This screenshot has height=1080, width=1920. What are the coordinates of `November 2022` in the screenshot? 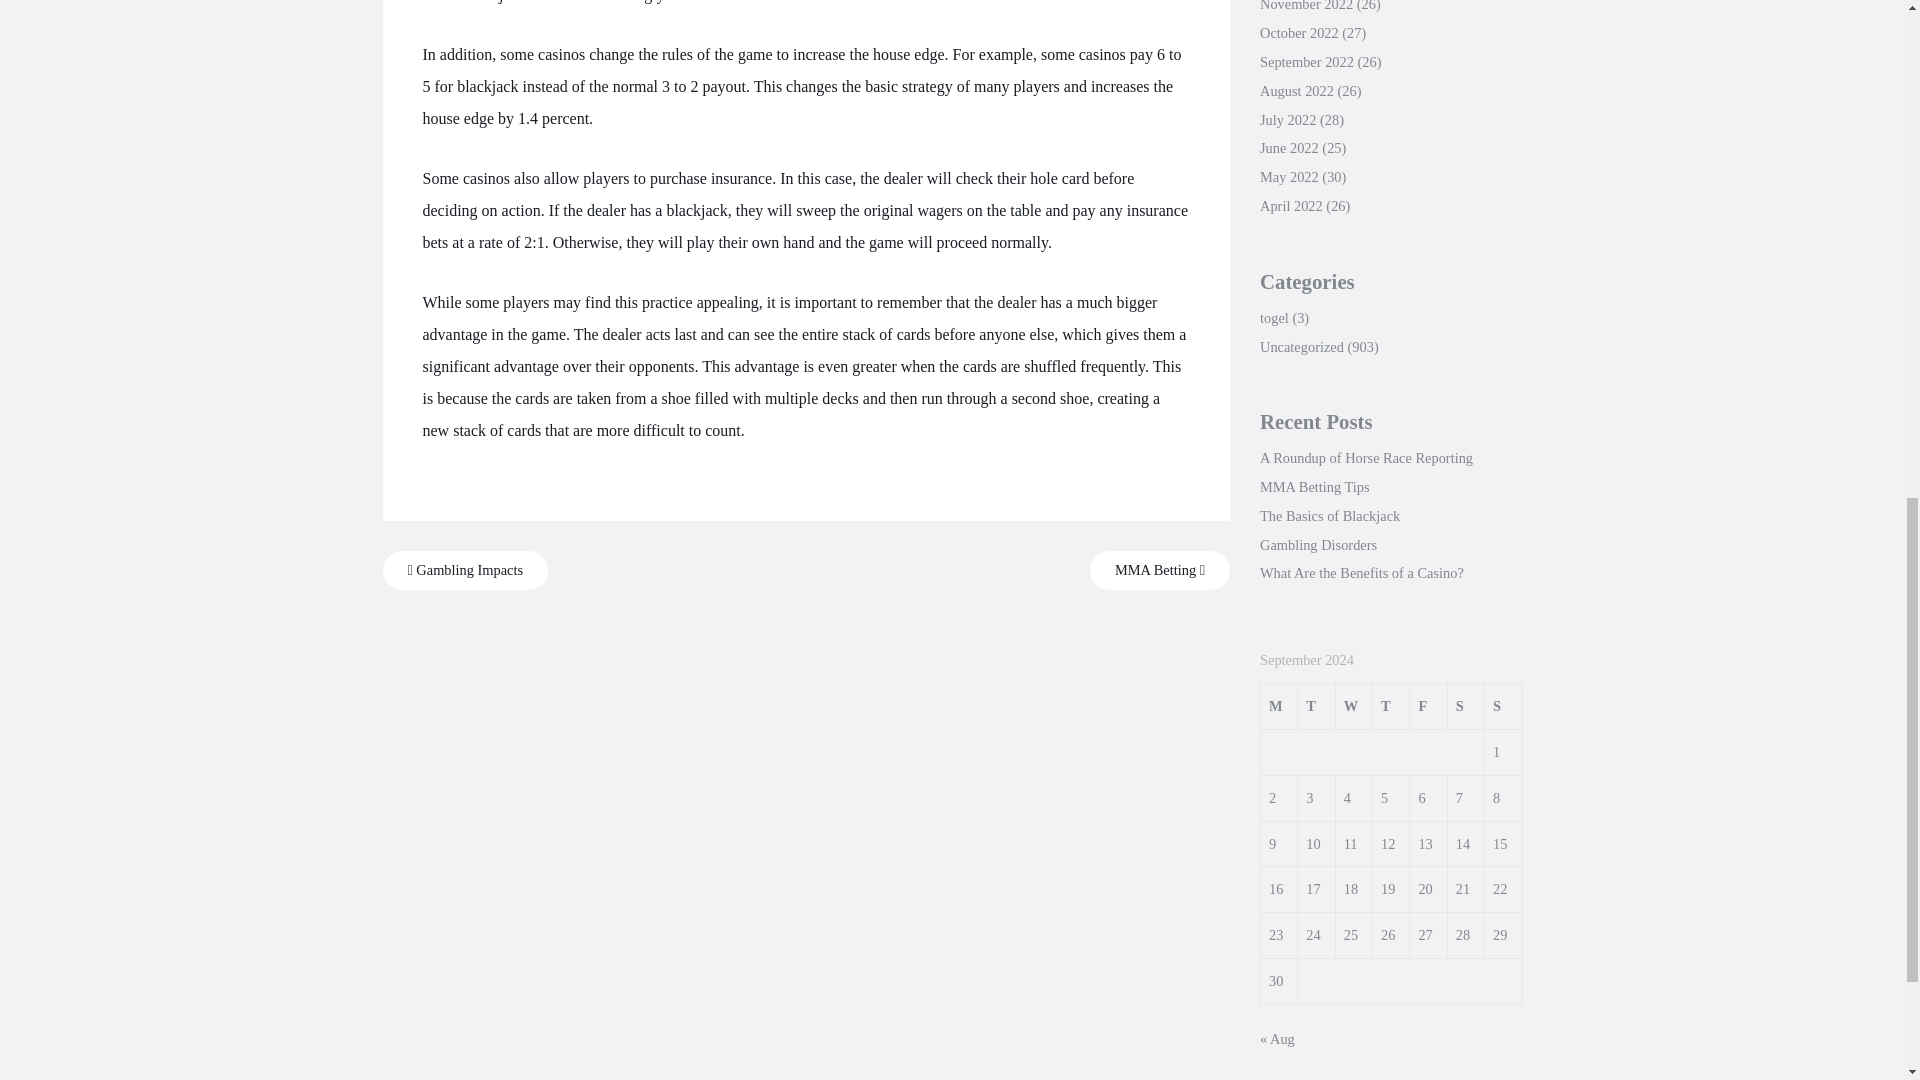 It's located at (1306, 6).